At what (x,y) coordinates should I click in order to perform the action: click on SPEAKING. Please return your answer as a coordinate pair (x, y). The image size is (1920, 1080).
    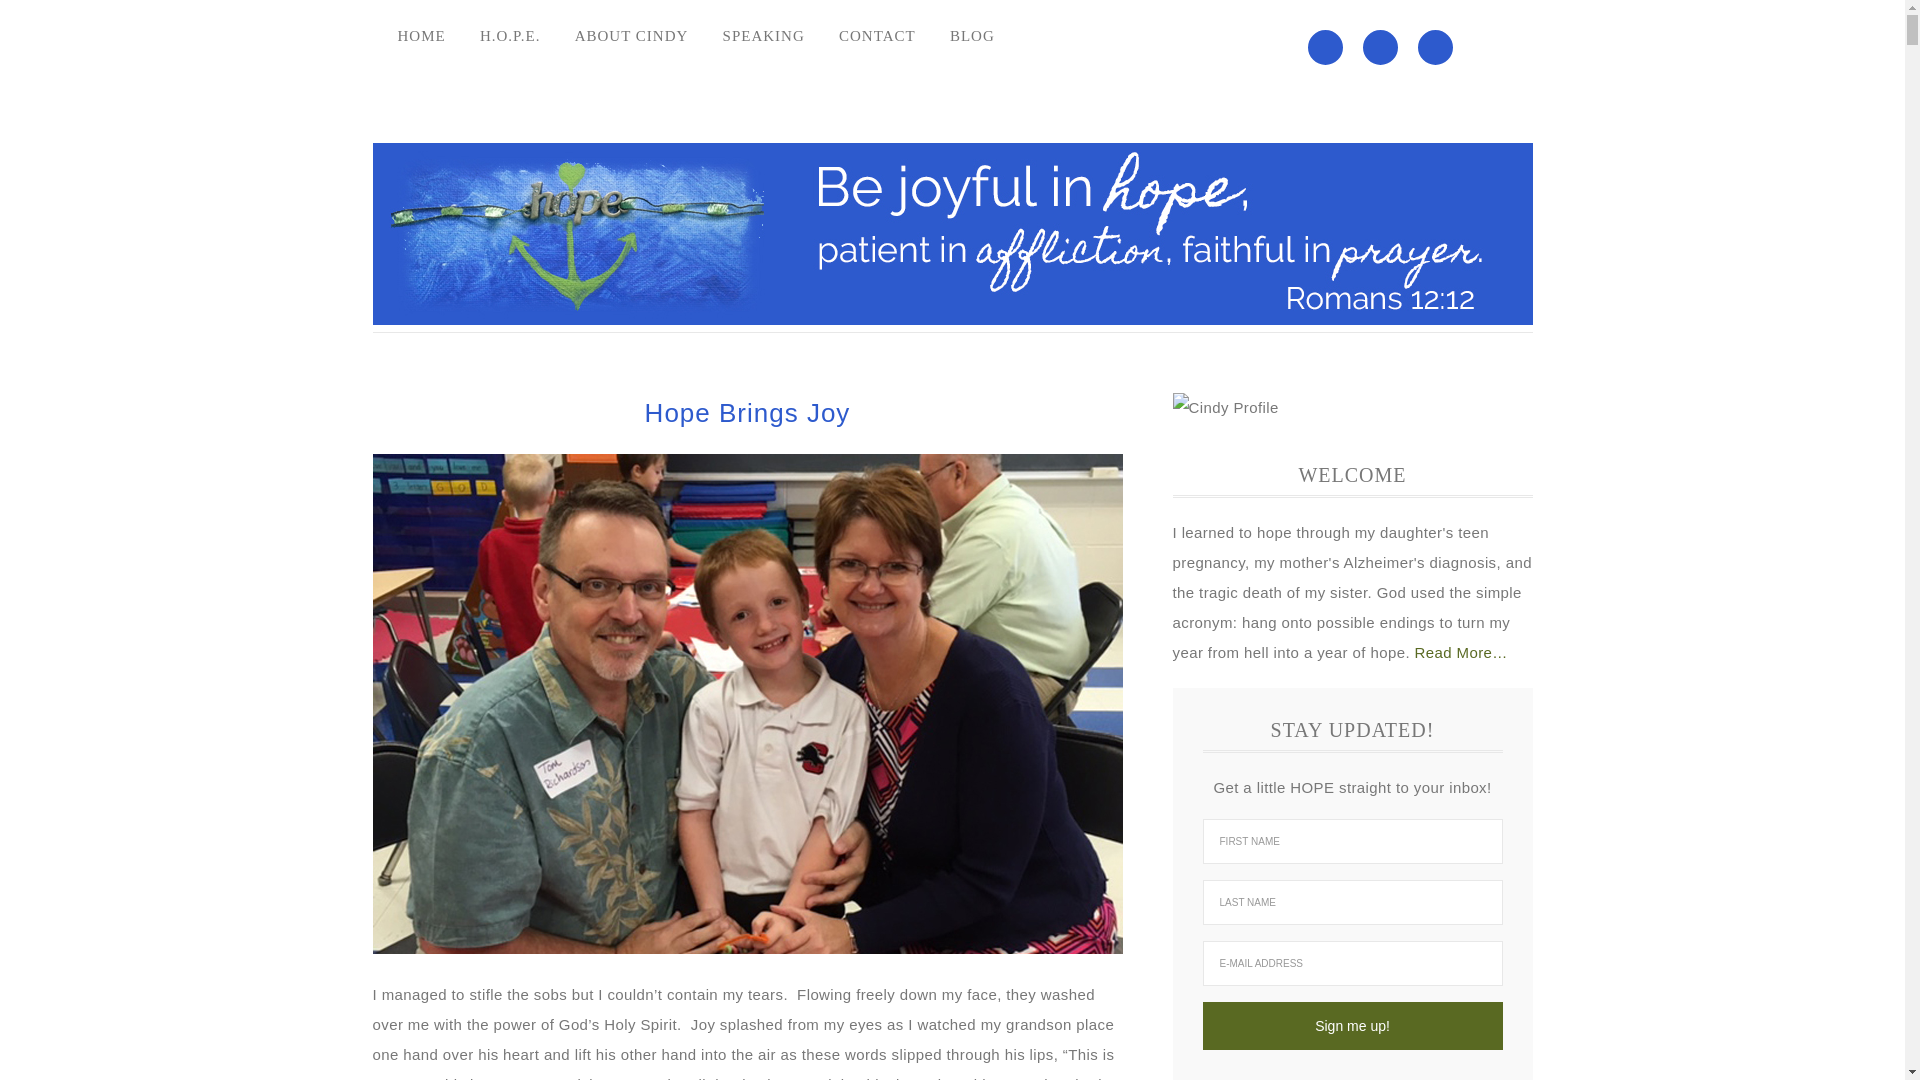
    Looking at the image, I should click on (764, 36).